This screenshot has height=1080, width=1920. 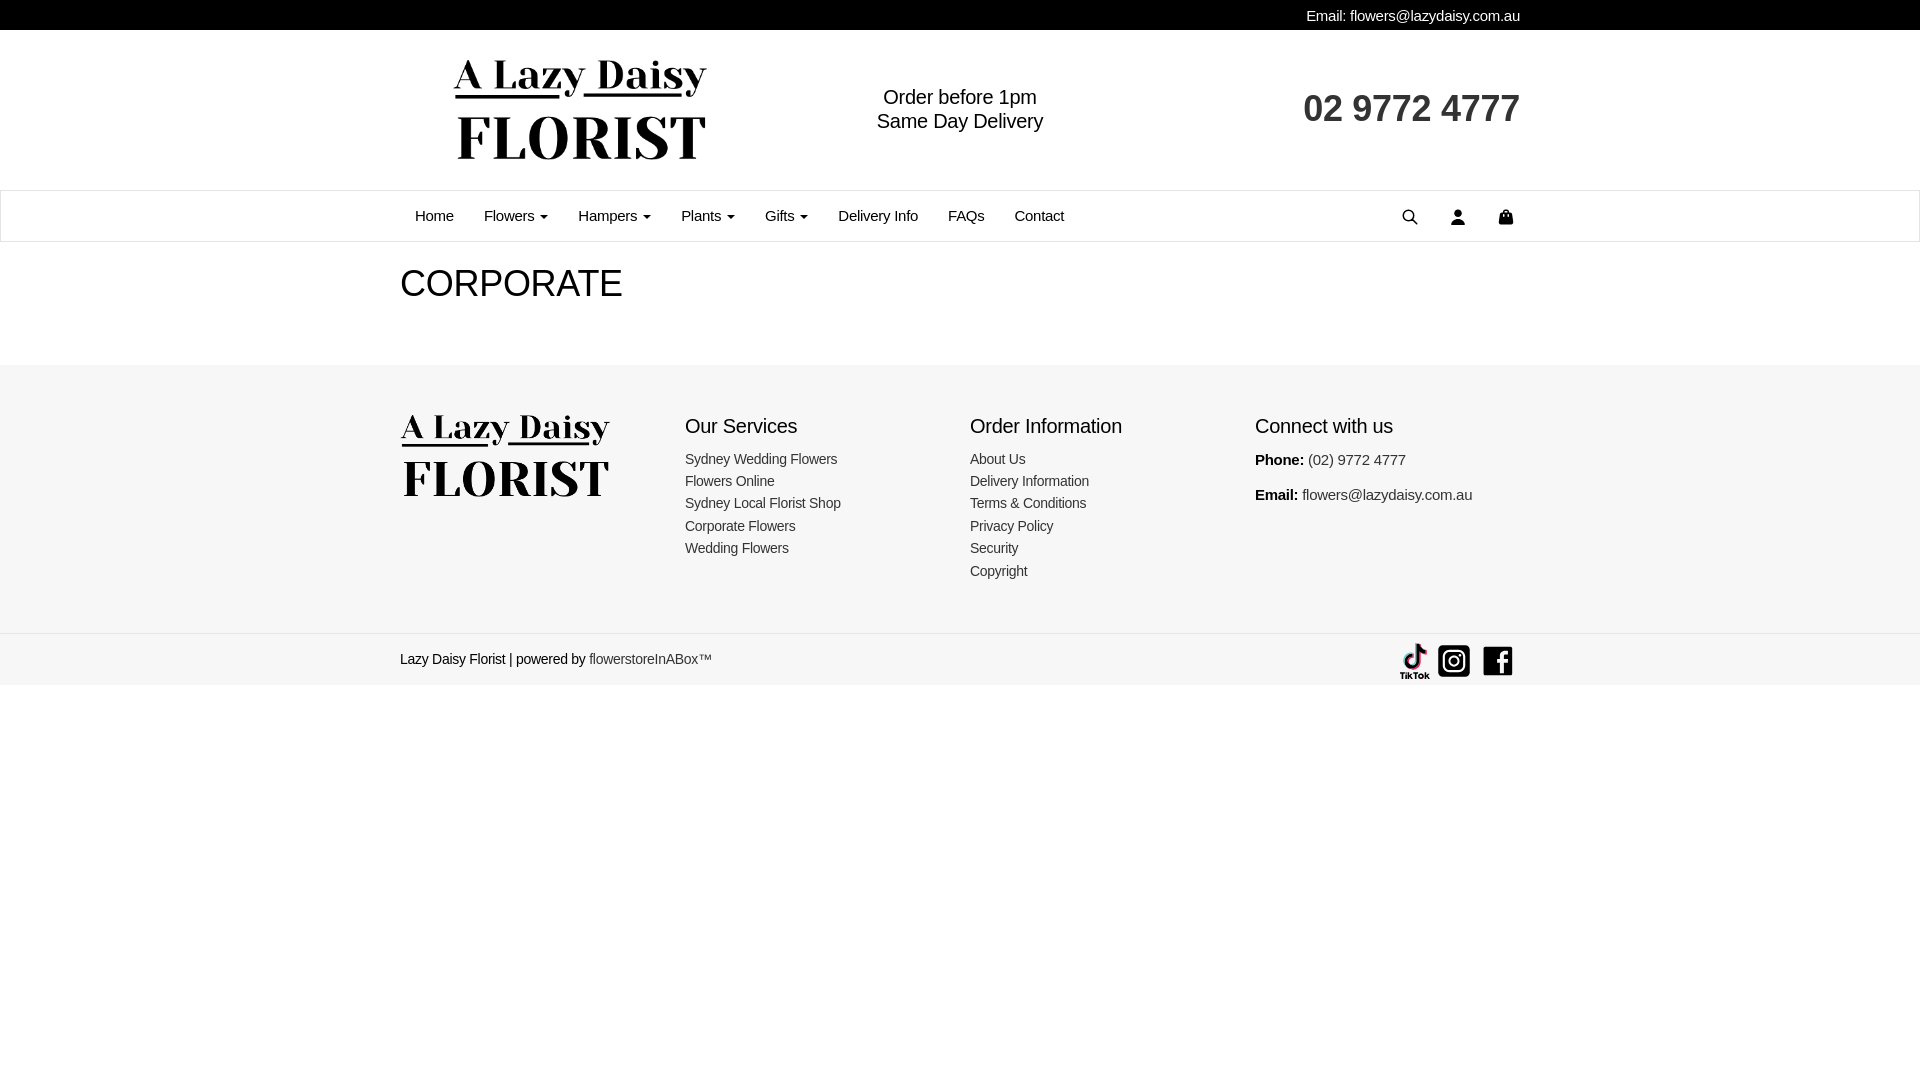 What do you see at coordinates (1028, 503) in the screenshot?
I see `Terms & Conditions` at bounding box center [1028, 503].